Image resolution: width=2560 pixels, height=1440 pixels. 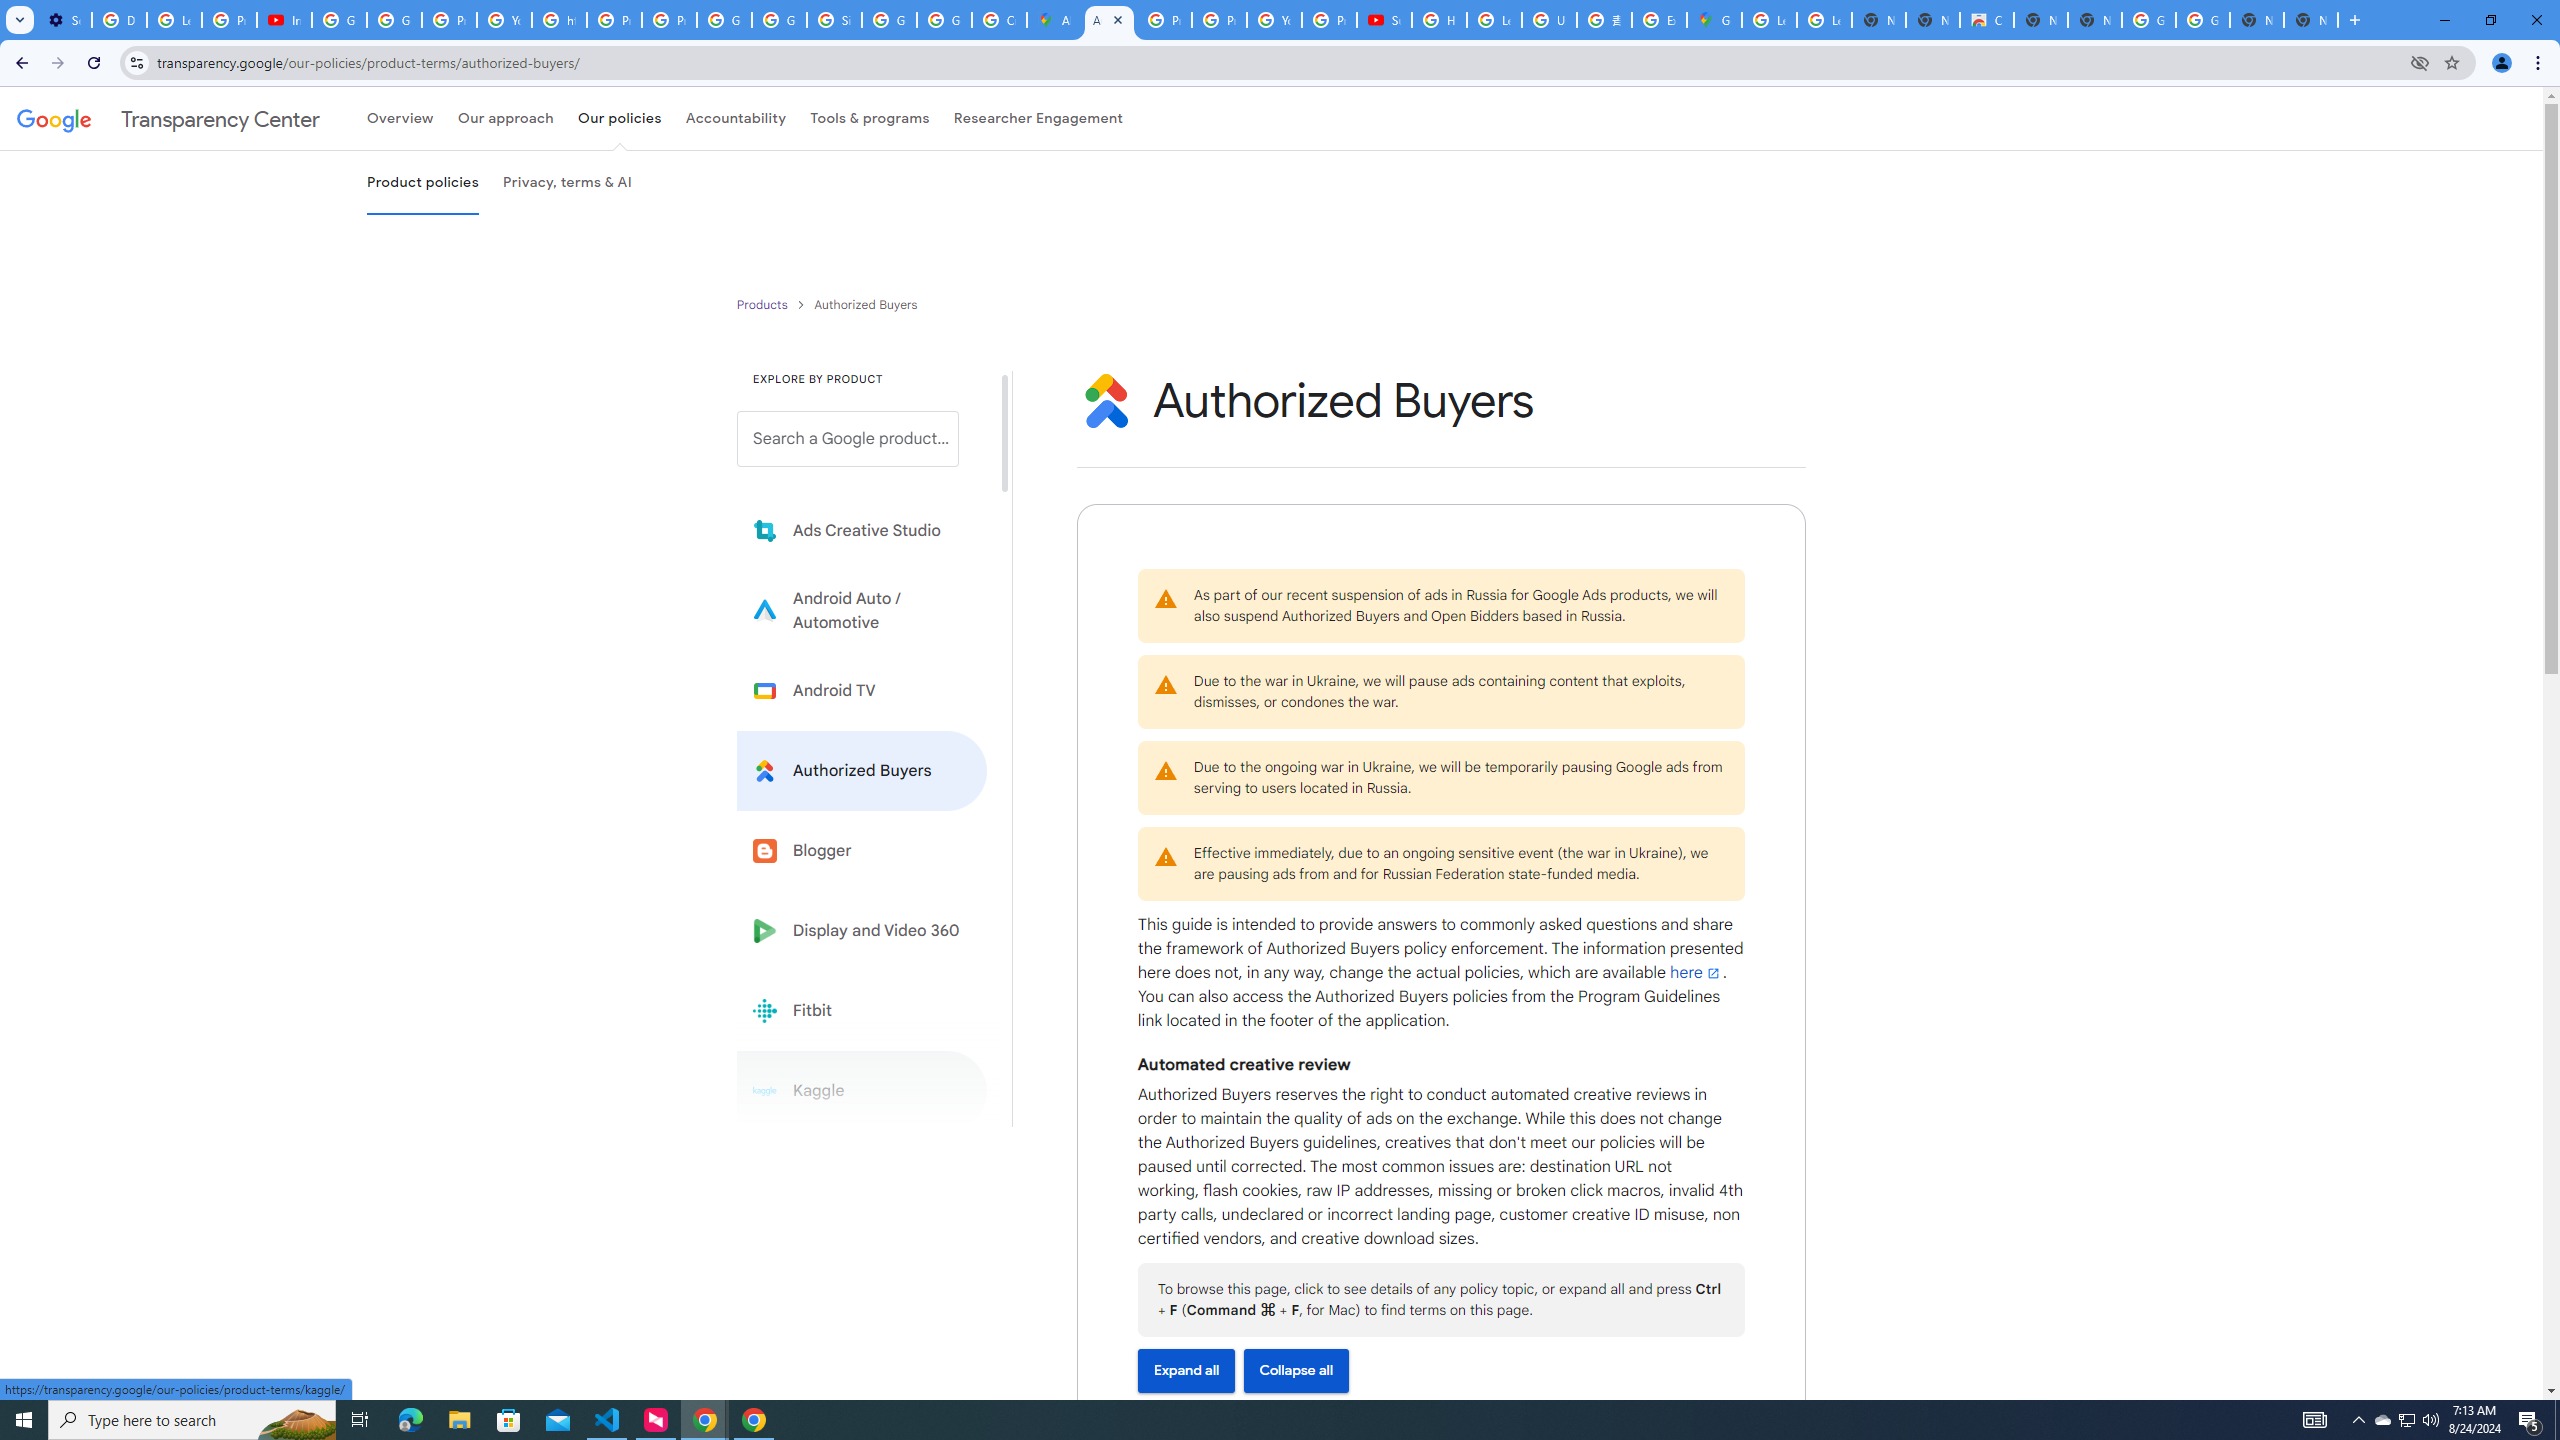 What do you see at coordinates (2202, 20) in the screenshot?
I see `Google Images` at bounding box center [2202, 20].